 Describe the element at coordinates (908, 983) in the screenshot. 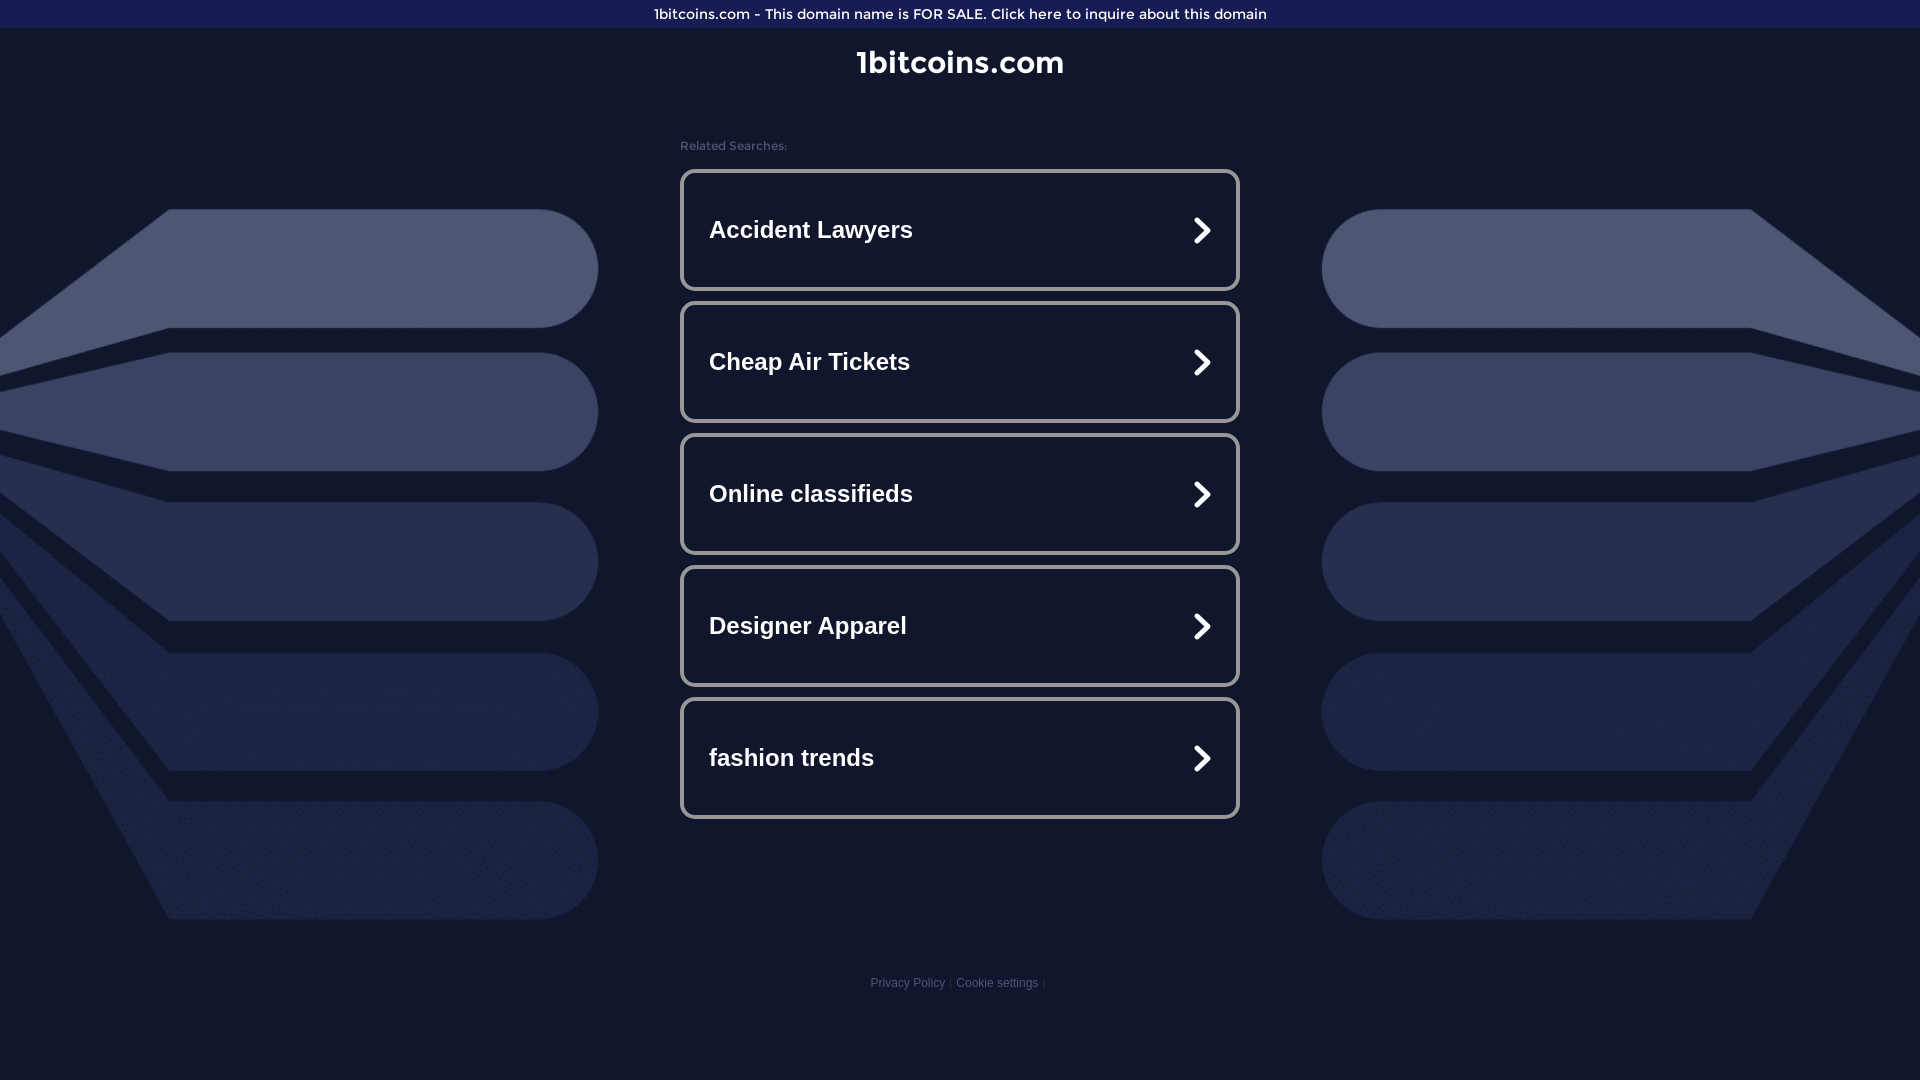

I see `Privacy Policy` at that location.